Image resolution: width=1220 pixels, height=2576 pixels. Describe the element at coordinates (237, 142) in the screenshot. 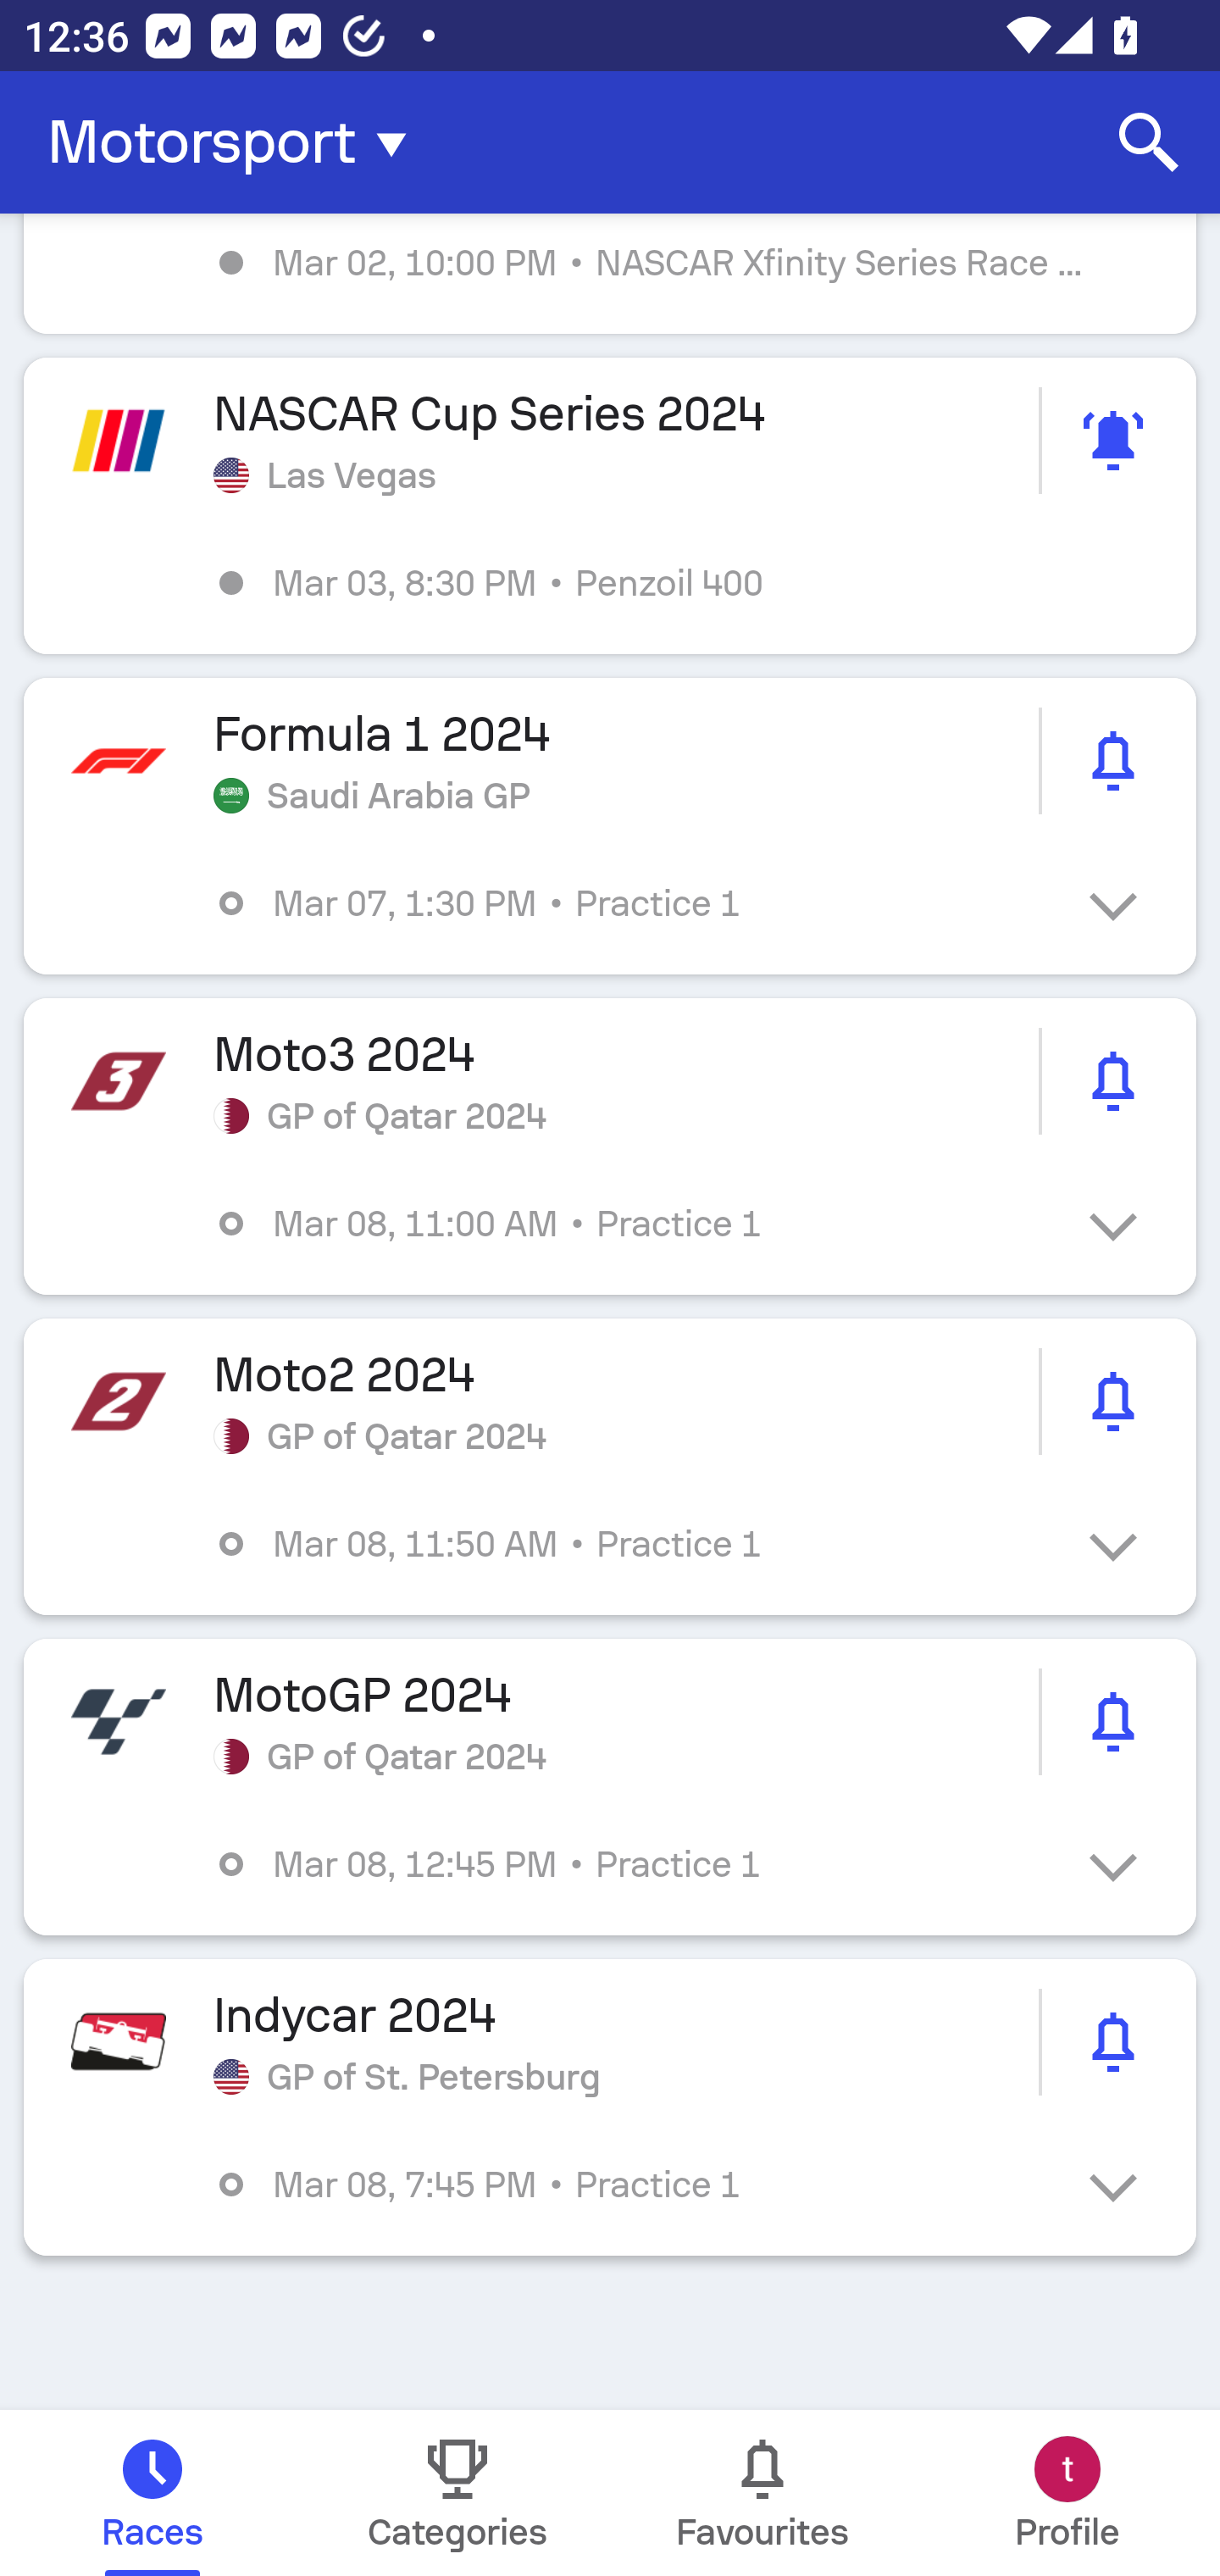

I see `Motorsport` at that location.